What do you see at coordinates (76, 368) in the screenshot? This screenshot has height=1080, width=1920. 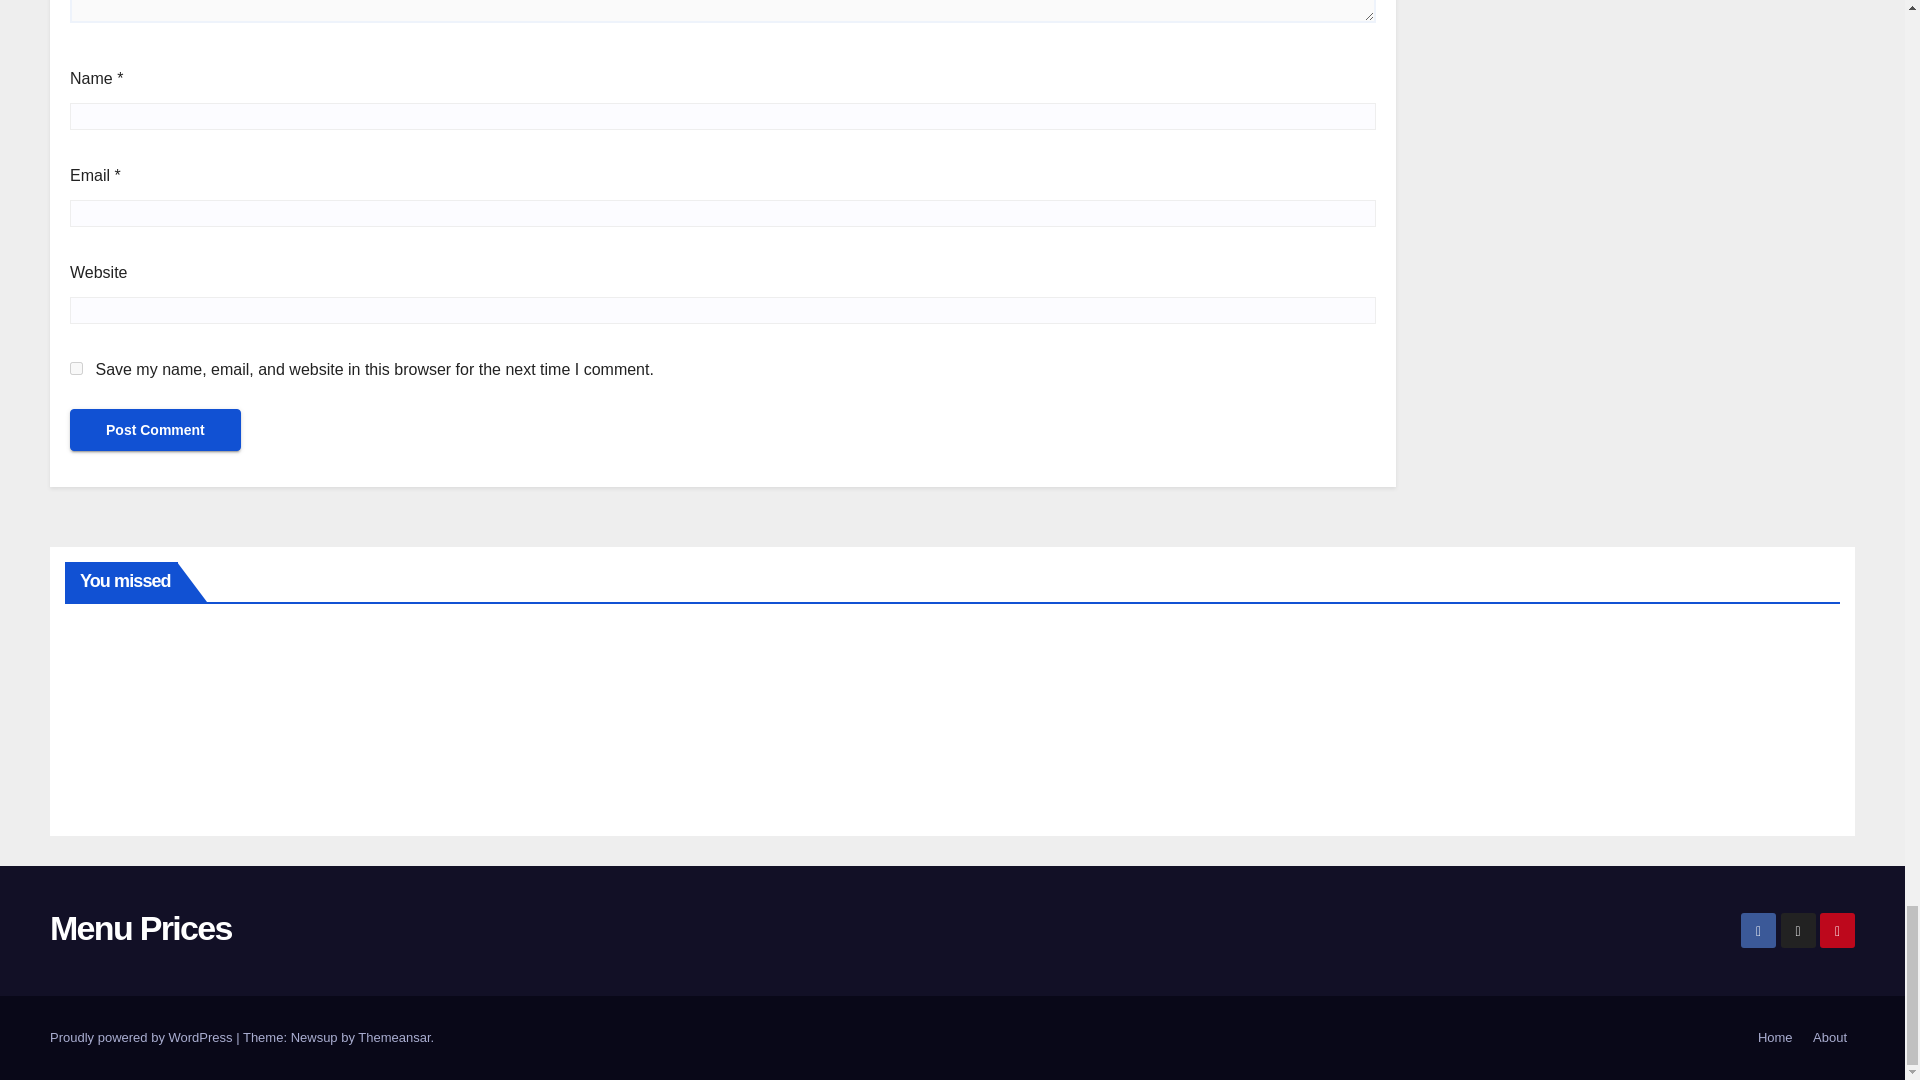 I see `yes` at bounding box center [76, 368].